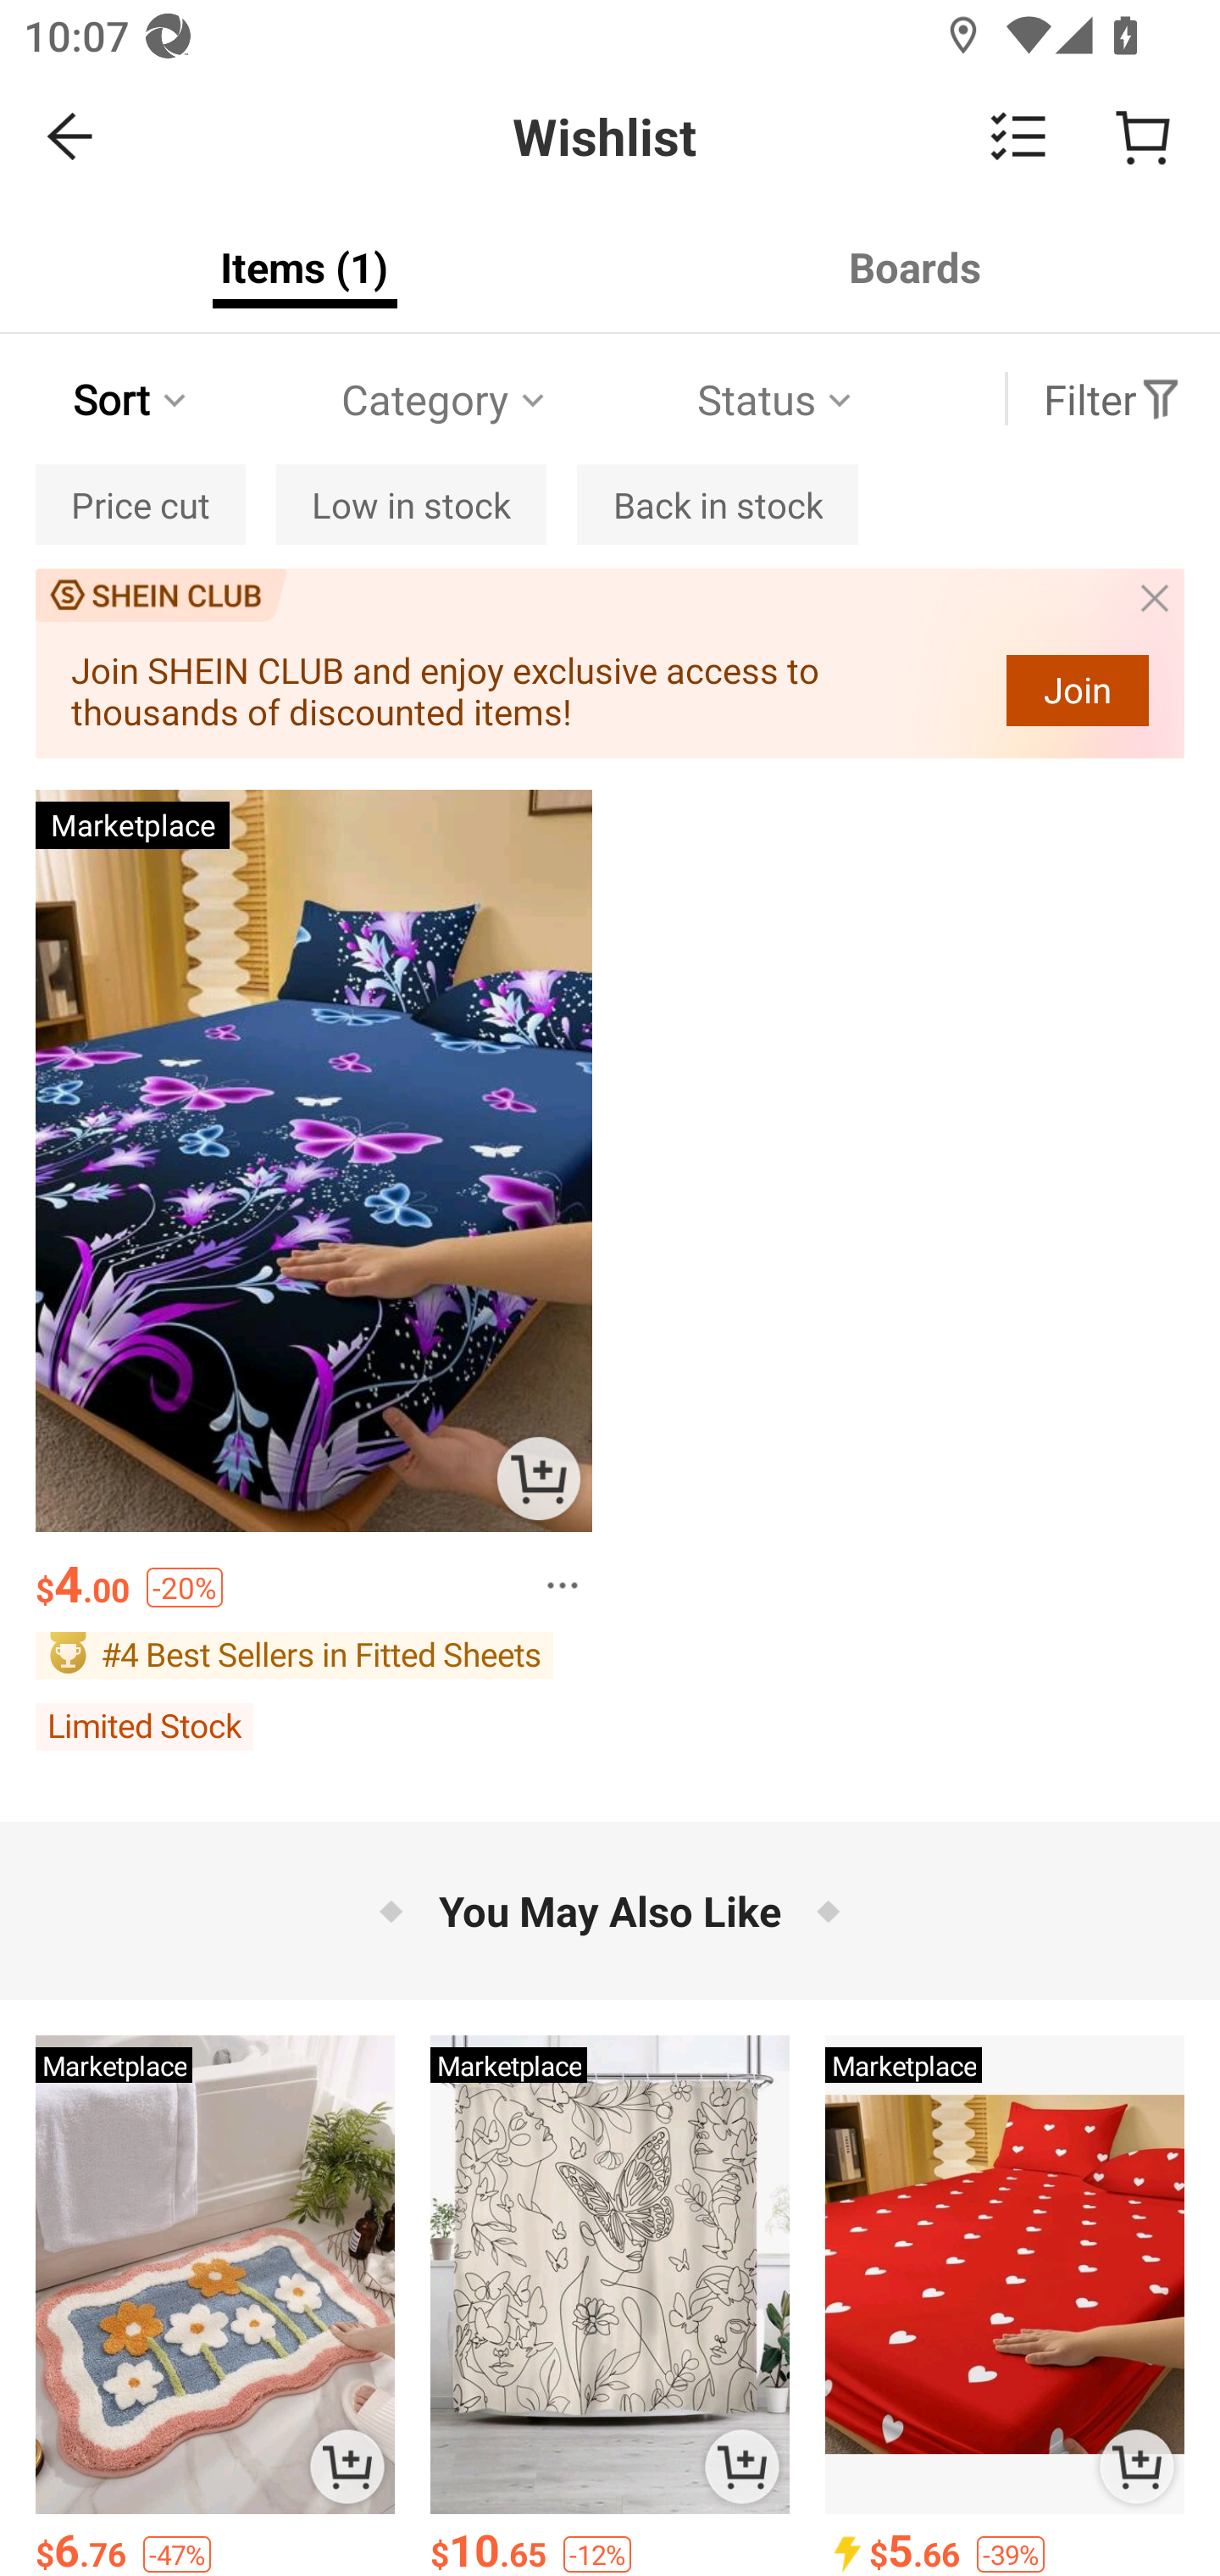  What do you see at coordinates (717, 505) in the screenshot?
I see `Back in stock` at bounding box center [717, 505].